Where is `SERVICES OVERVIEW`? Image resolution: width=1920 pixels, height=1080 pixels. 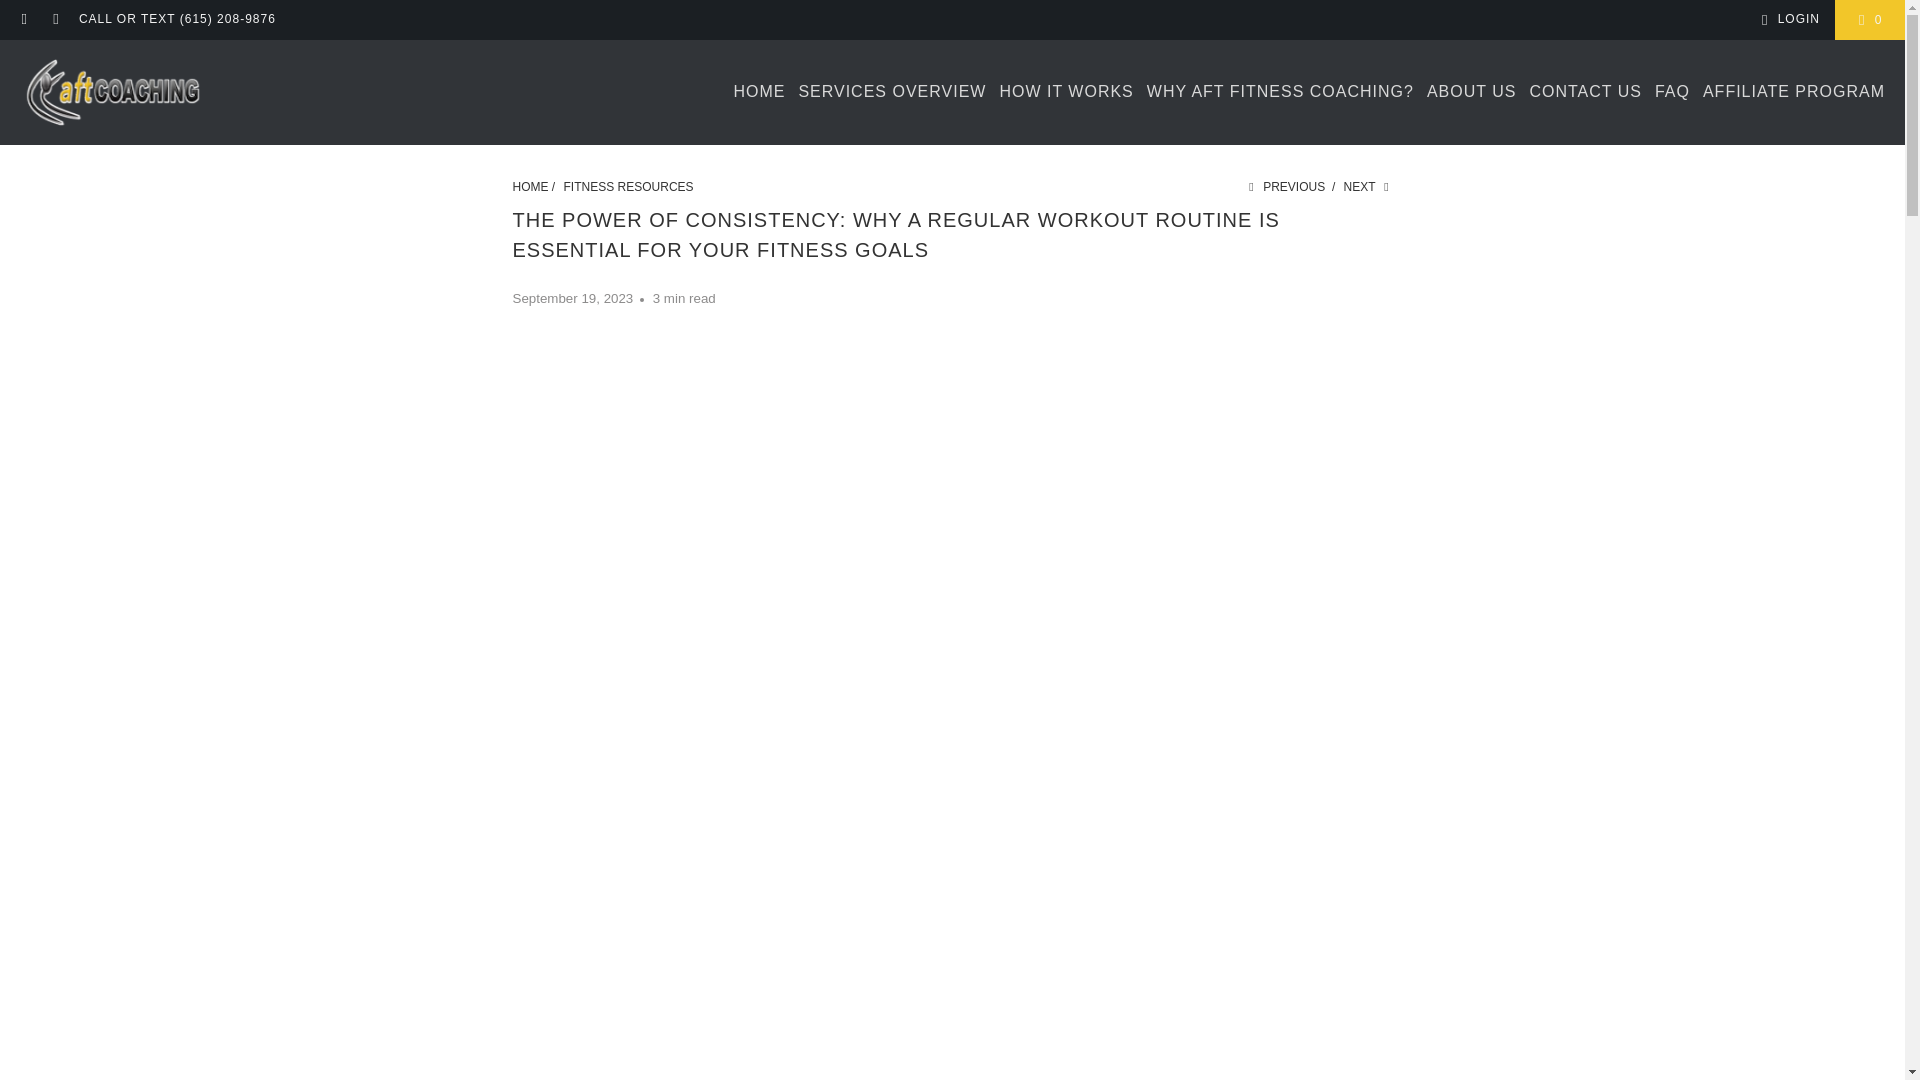
SERVICES OVERVIEW is located at coordinates (892, 92).